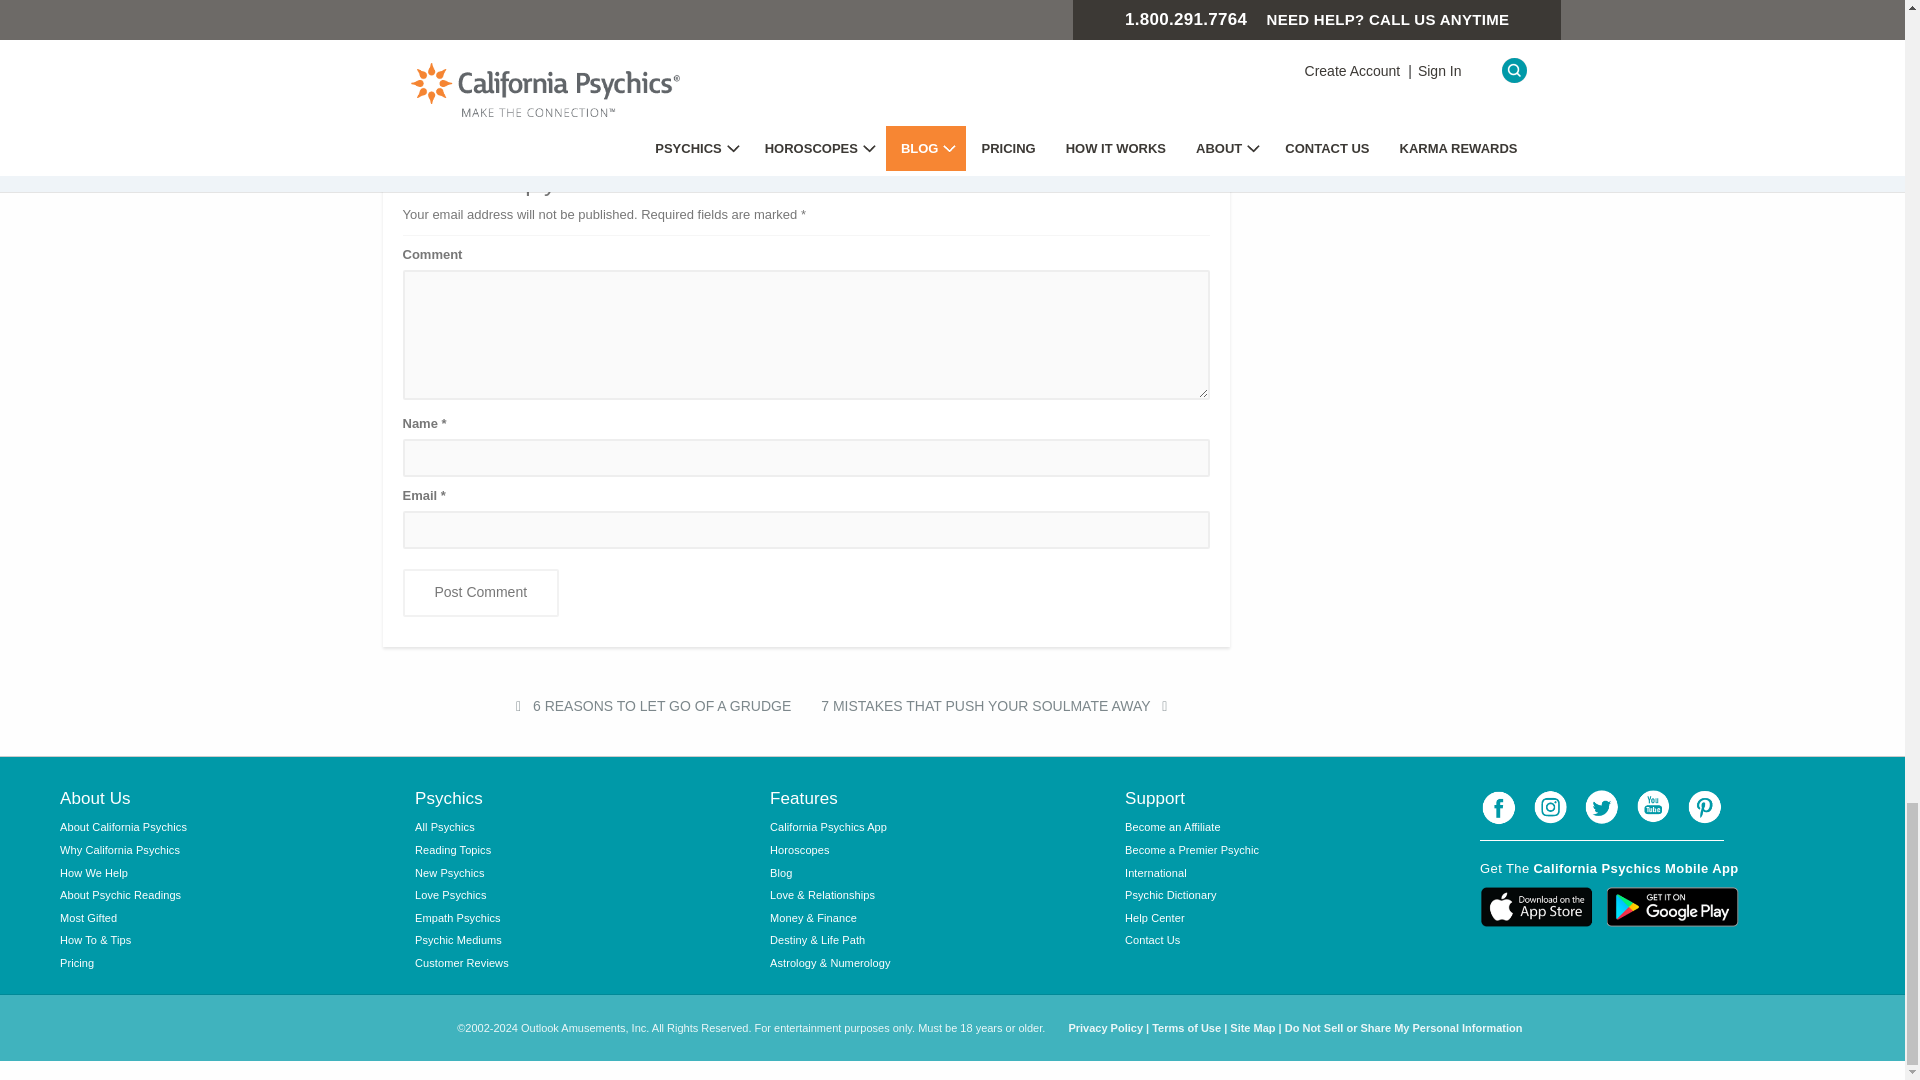  I want to click on Go to YouTube, so click(1654, 808).